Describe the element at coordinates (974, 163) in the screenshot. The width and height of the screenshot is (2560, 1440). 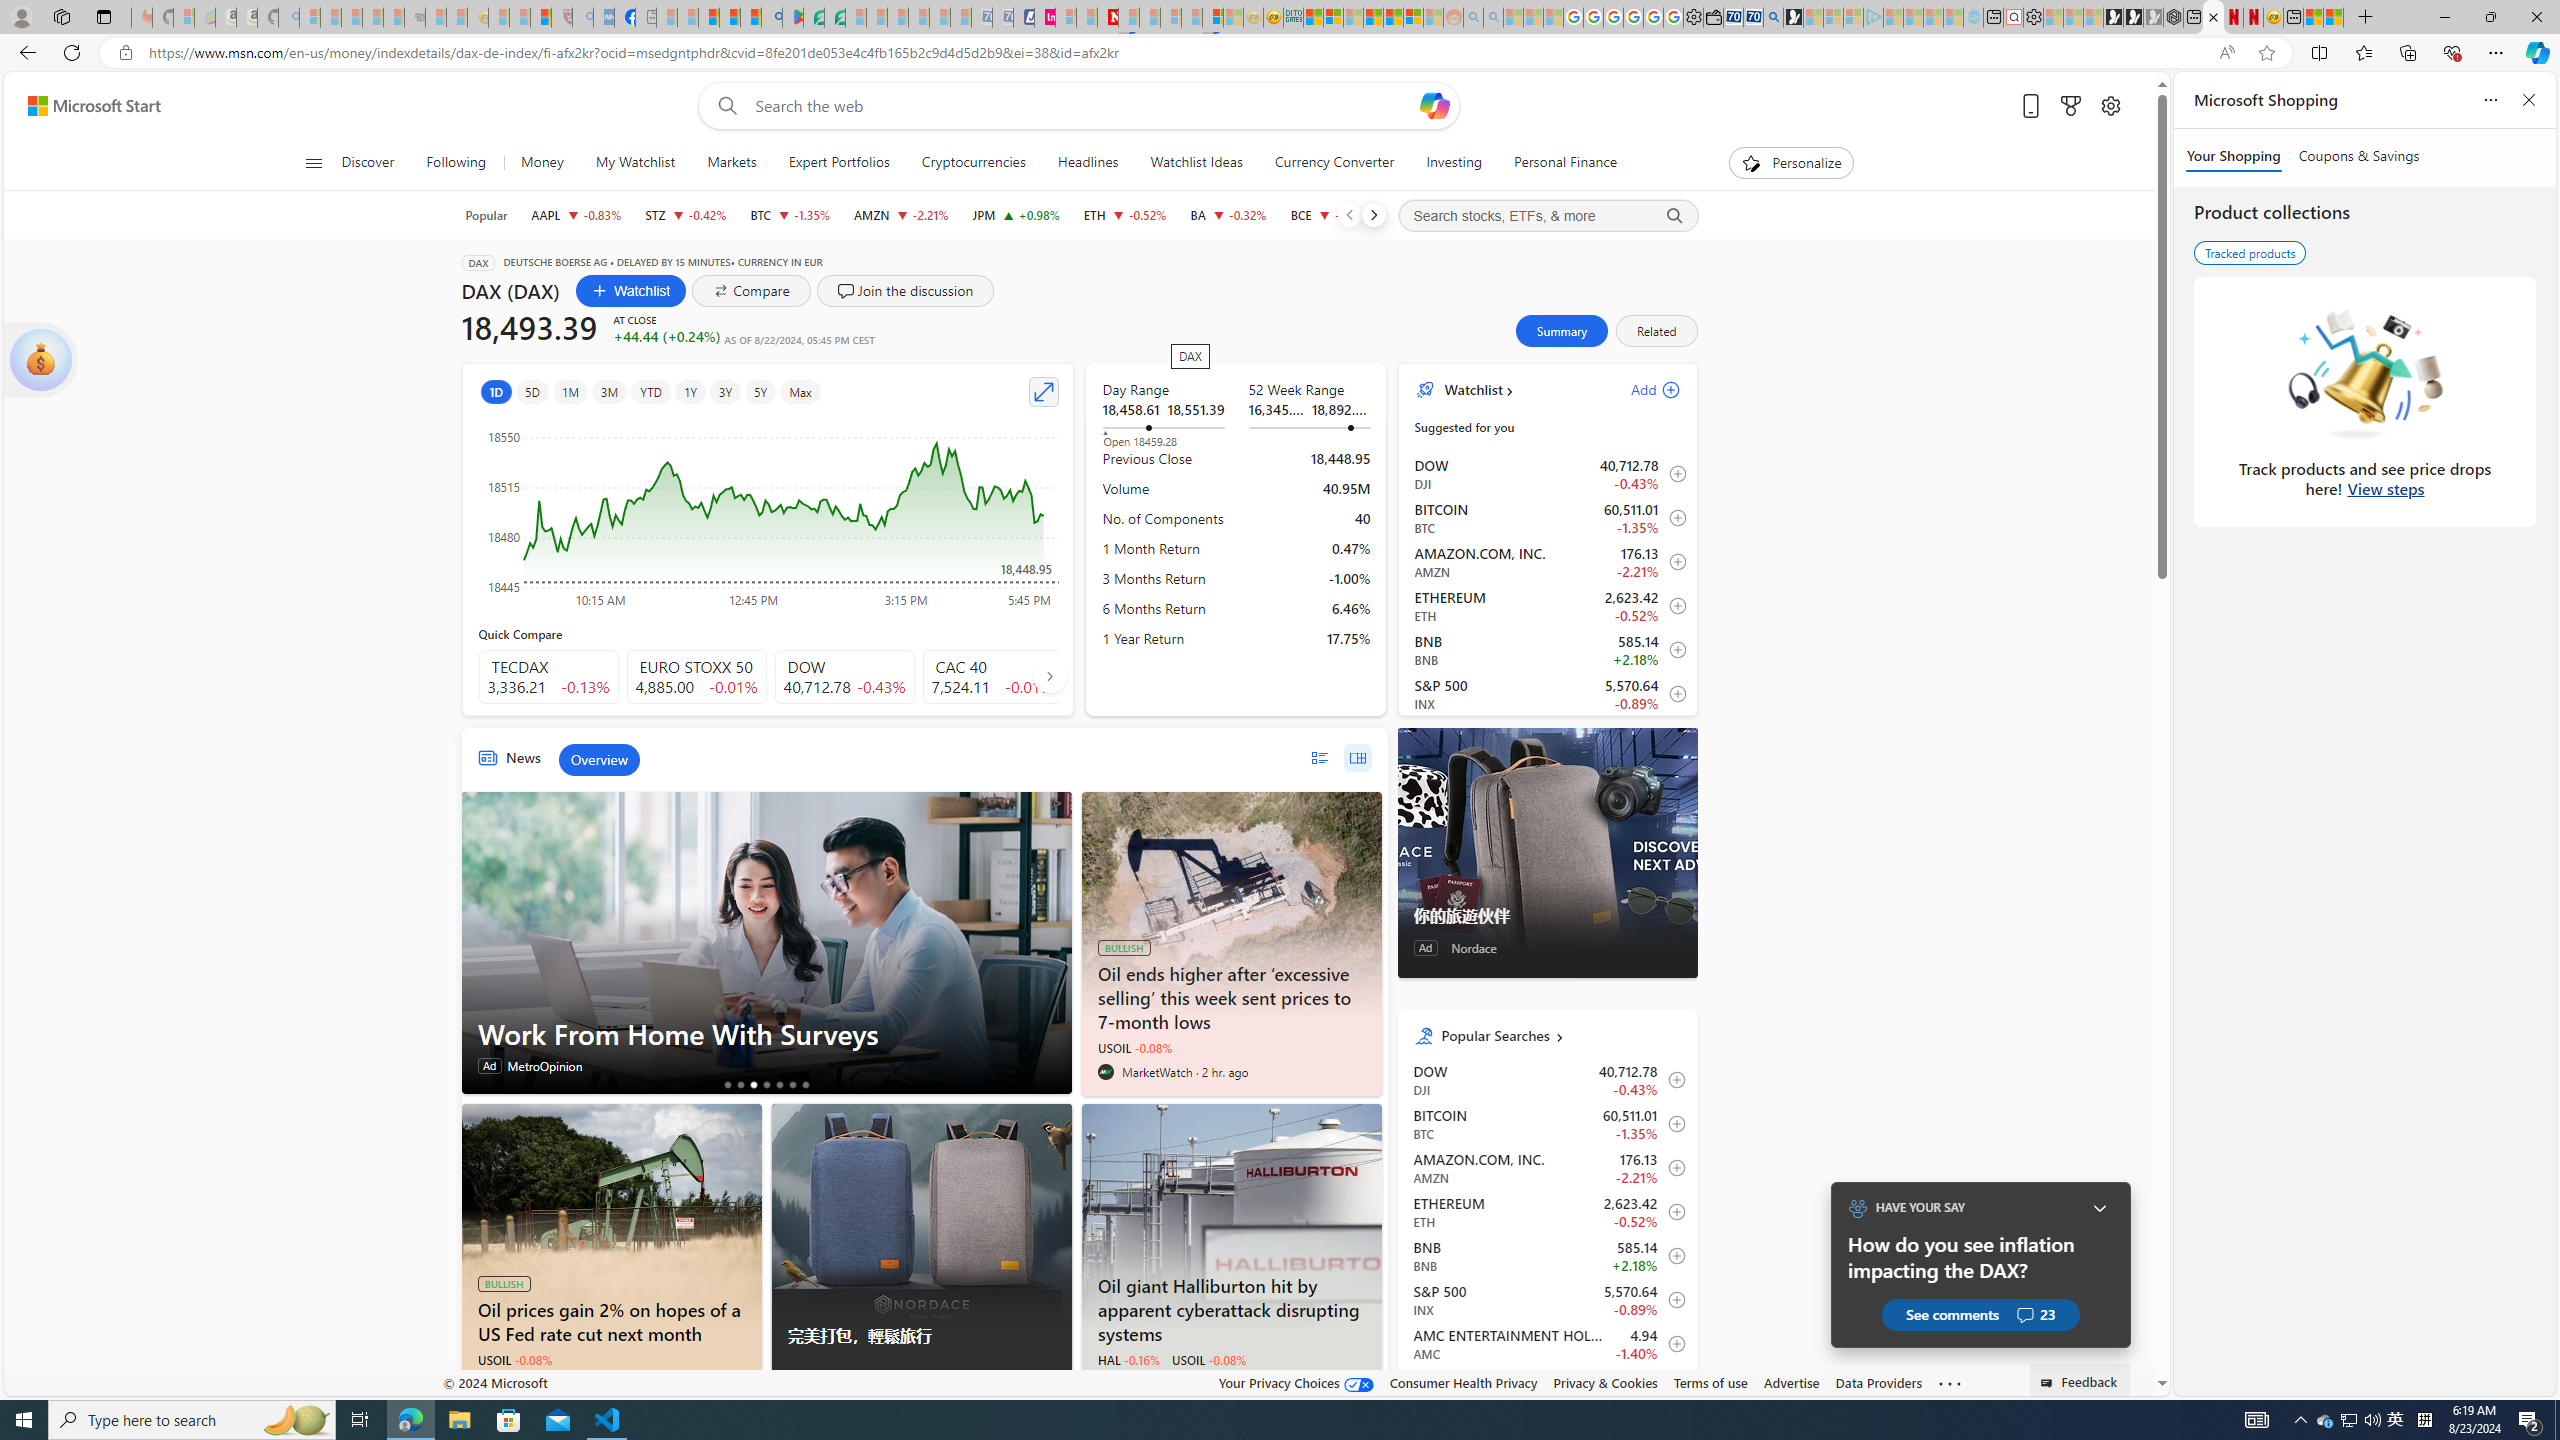
I see `Cryptocurrencies` at that location.